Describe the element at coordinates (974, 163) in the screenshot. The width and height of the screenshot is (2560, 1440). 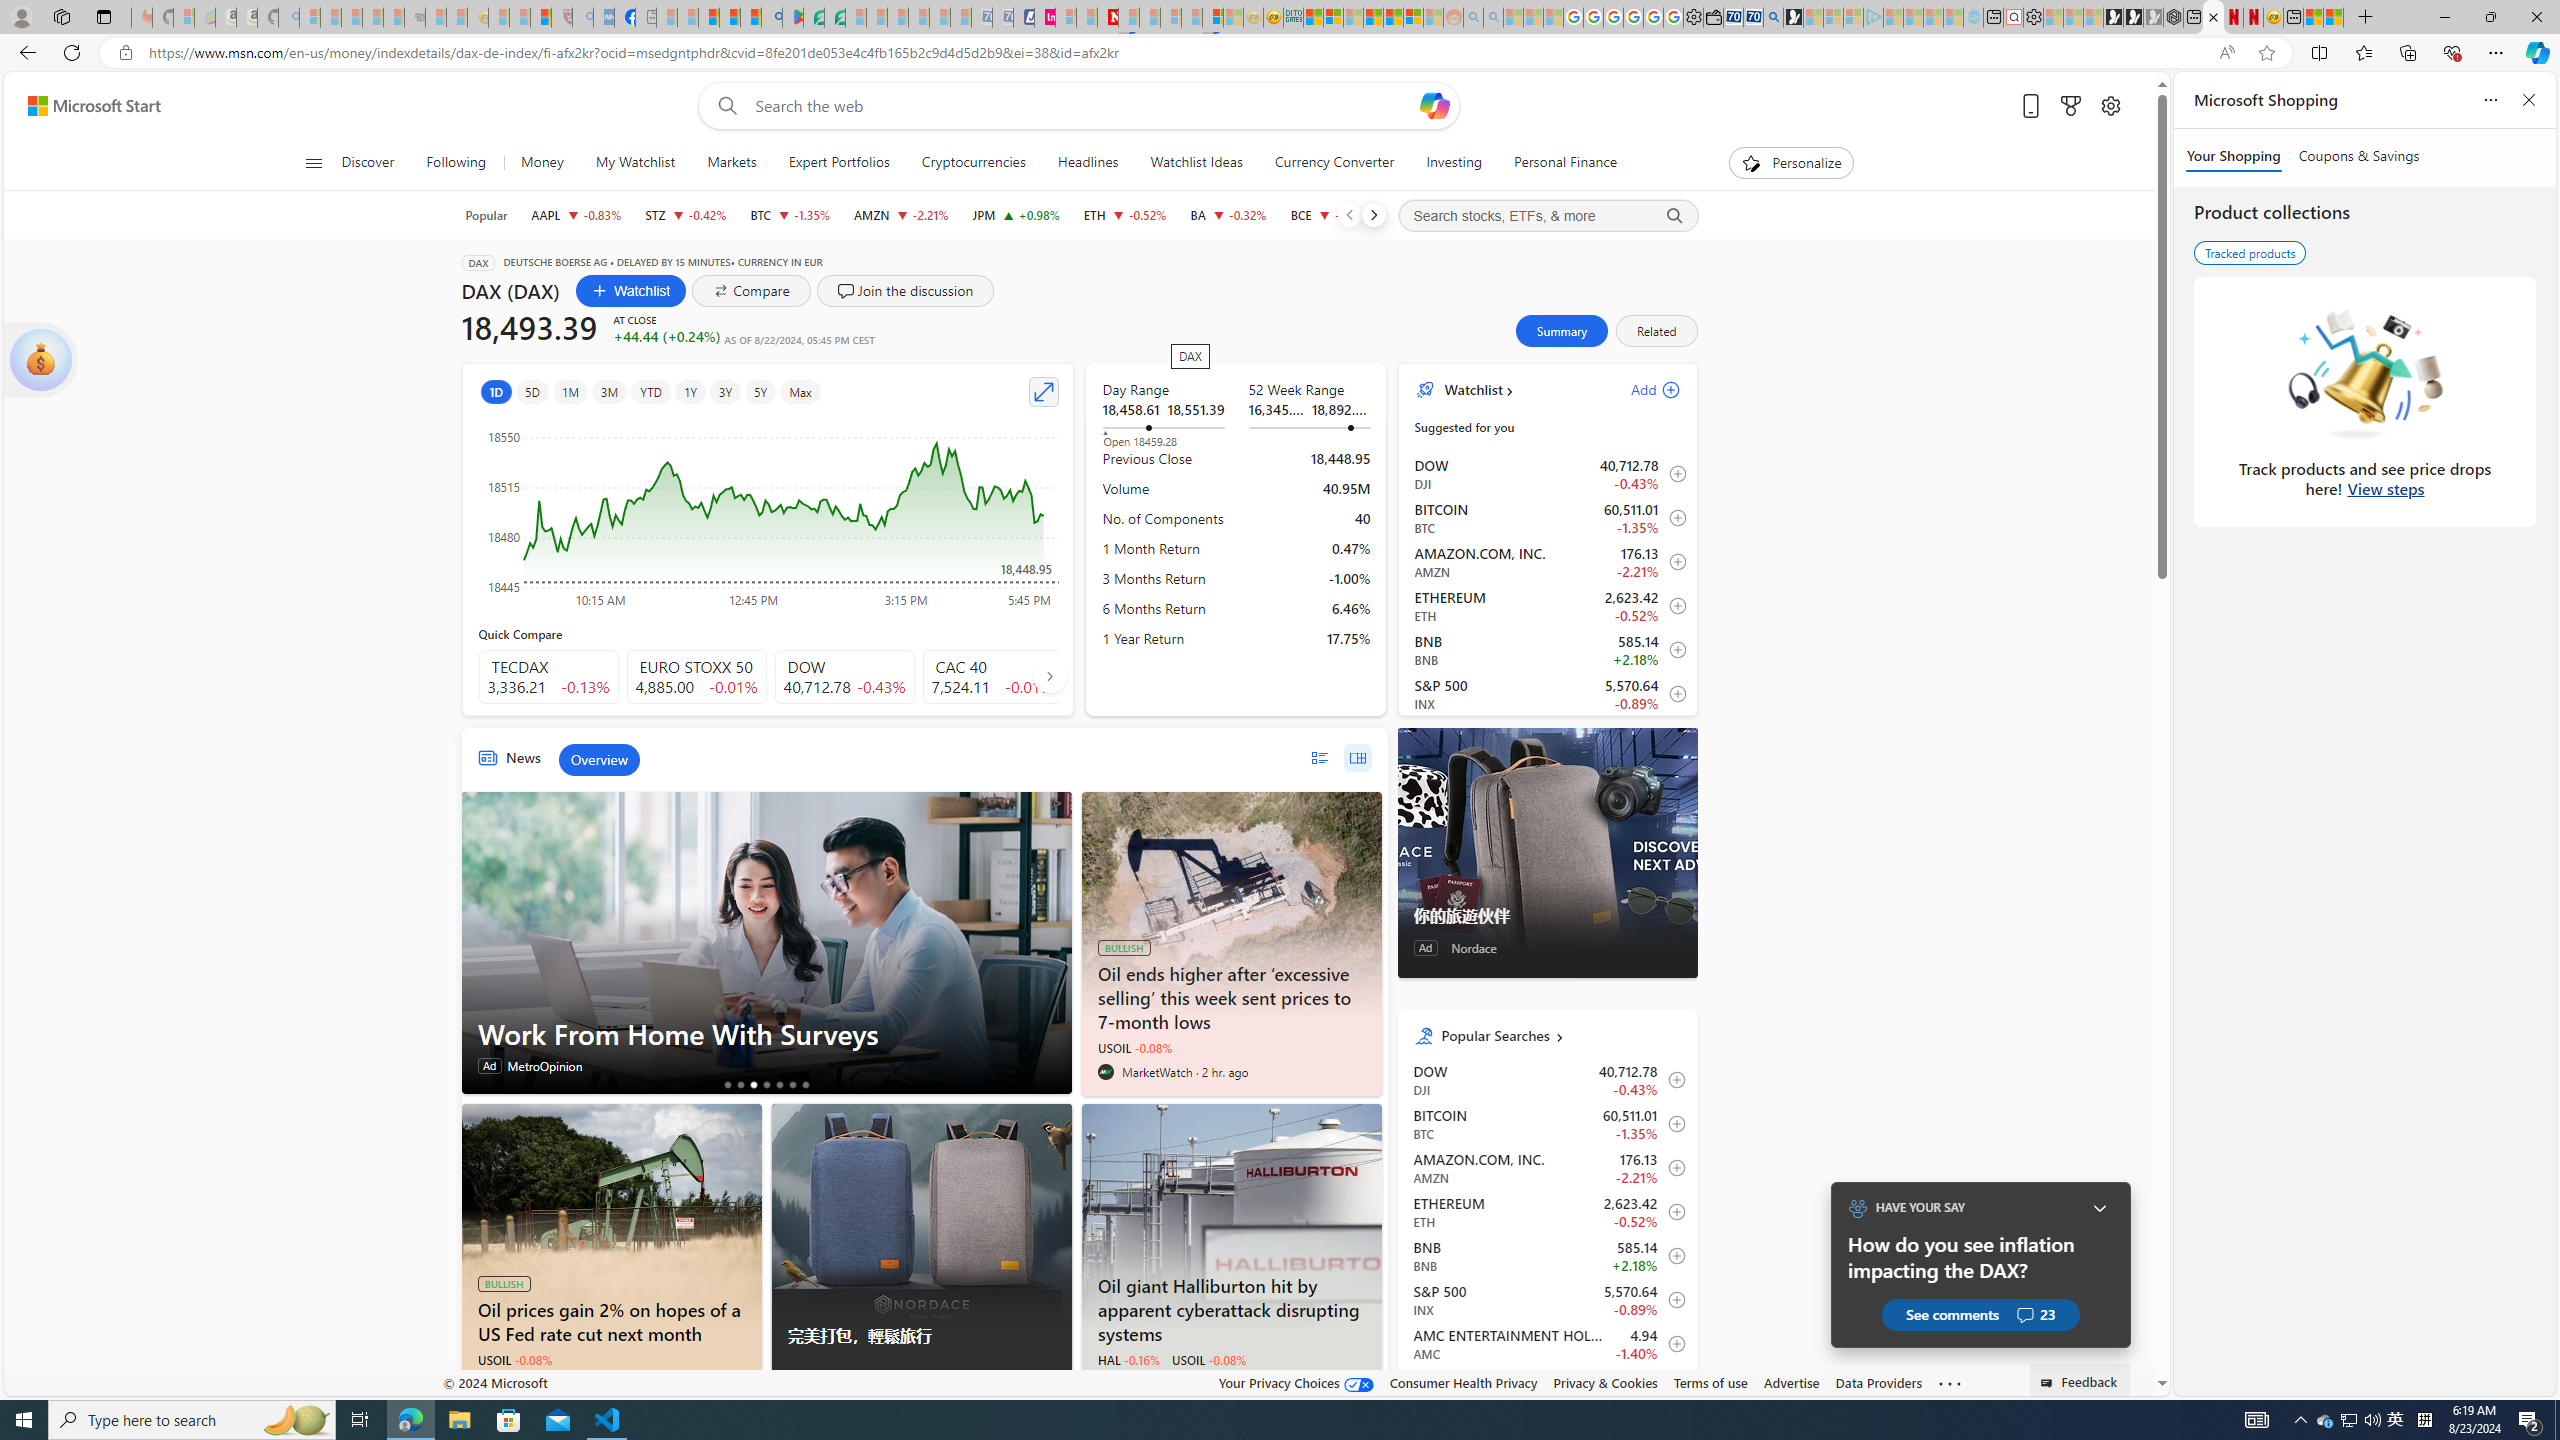
I see `Cryptocurrencies` at that location.